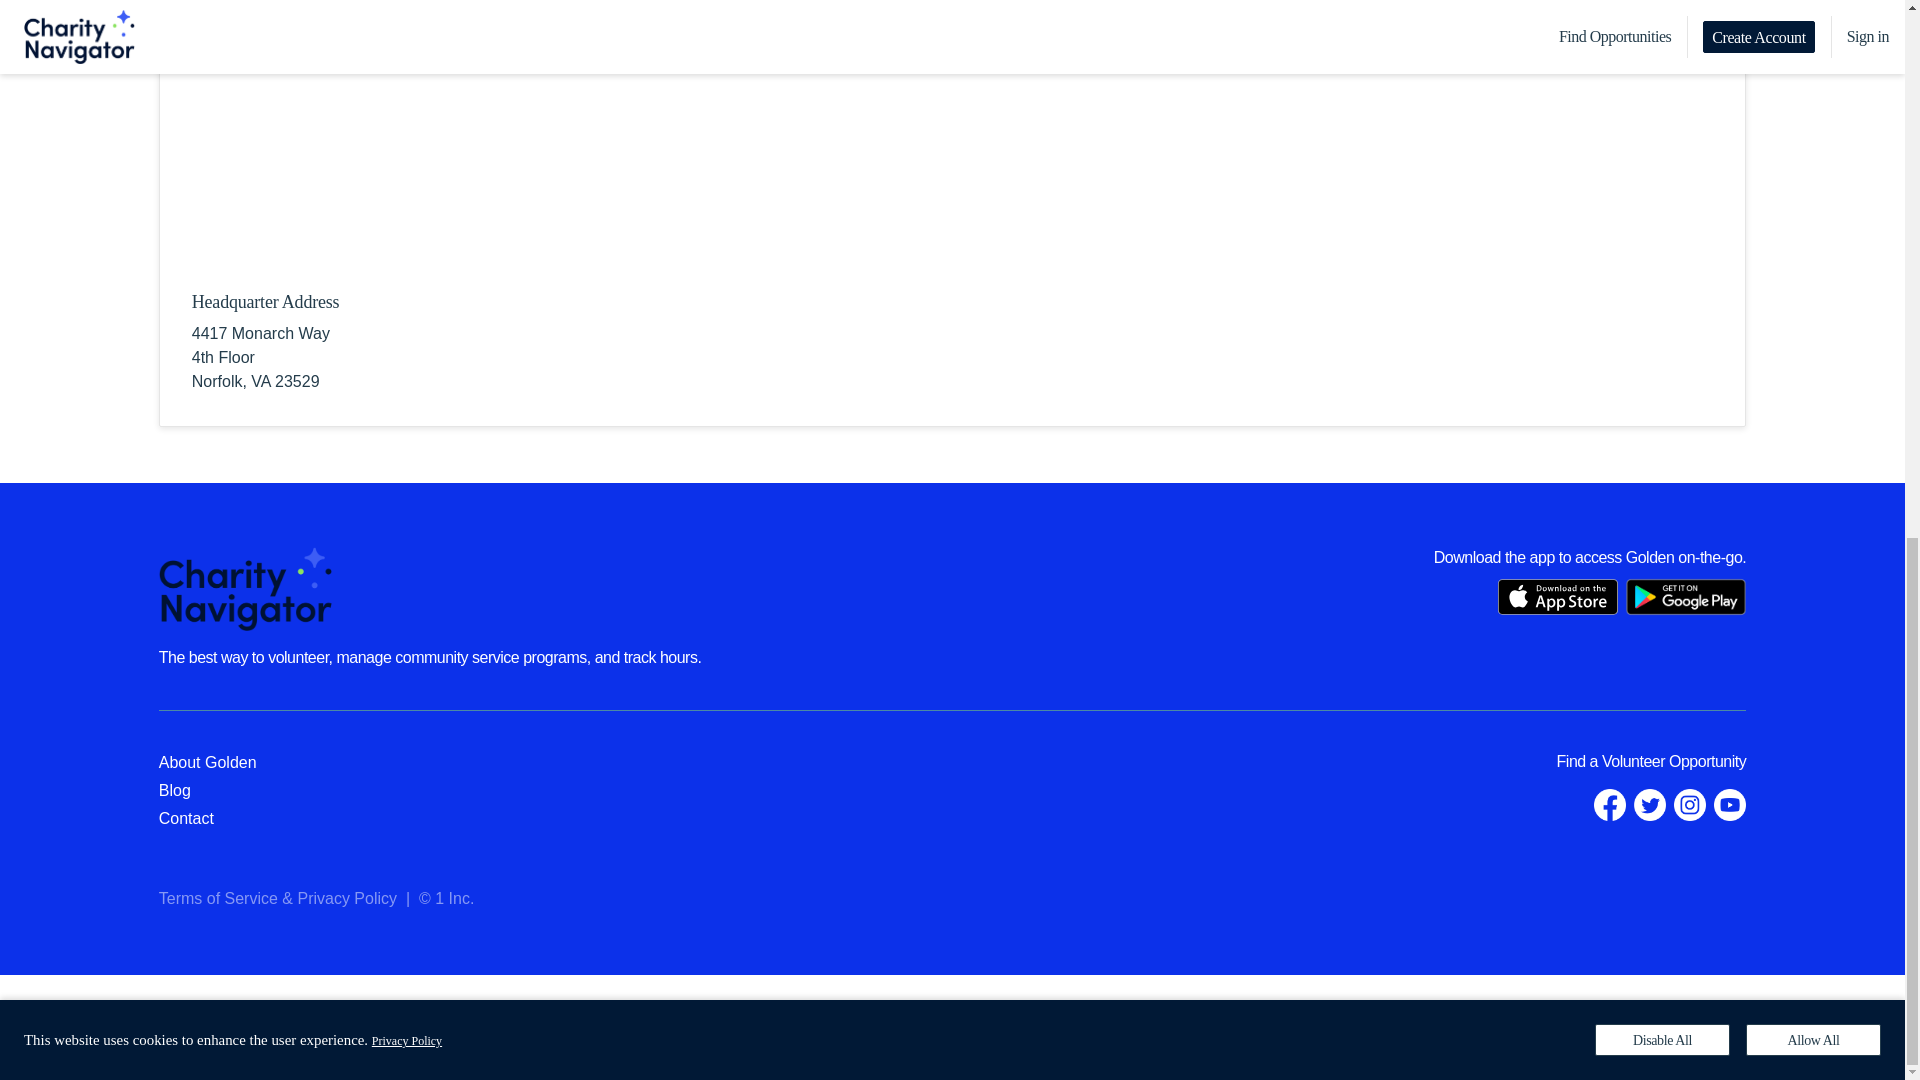  What do you see at coordinates (1690, 804) in the screenshot?
I see `Visit Us On Instagram` at bounding box center [1690, 804].